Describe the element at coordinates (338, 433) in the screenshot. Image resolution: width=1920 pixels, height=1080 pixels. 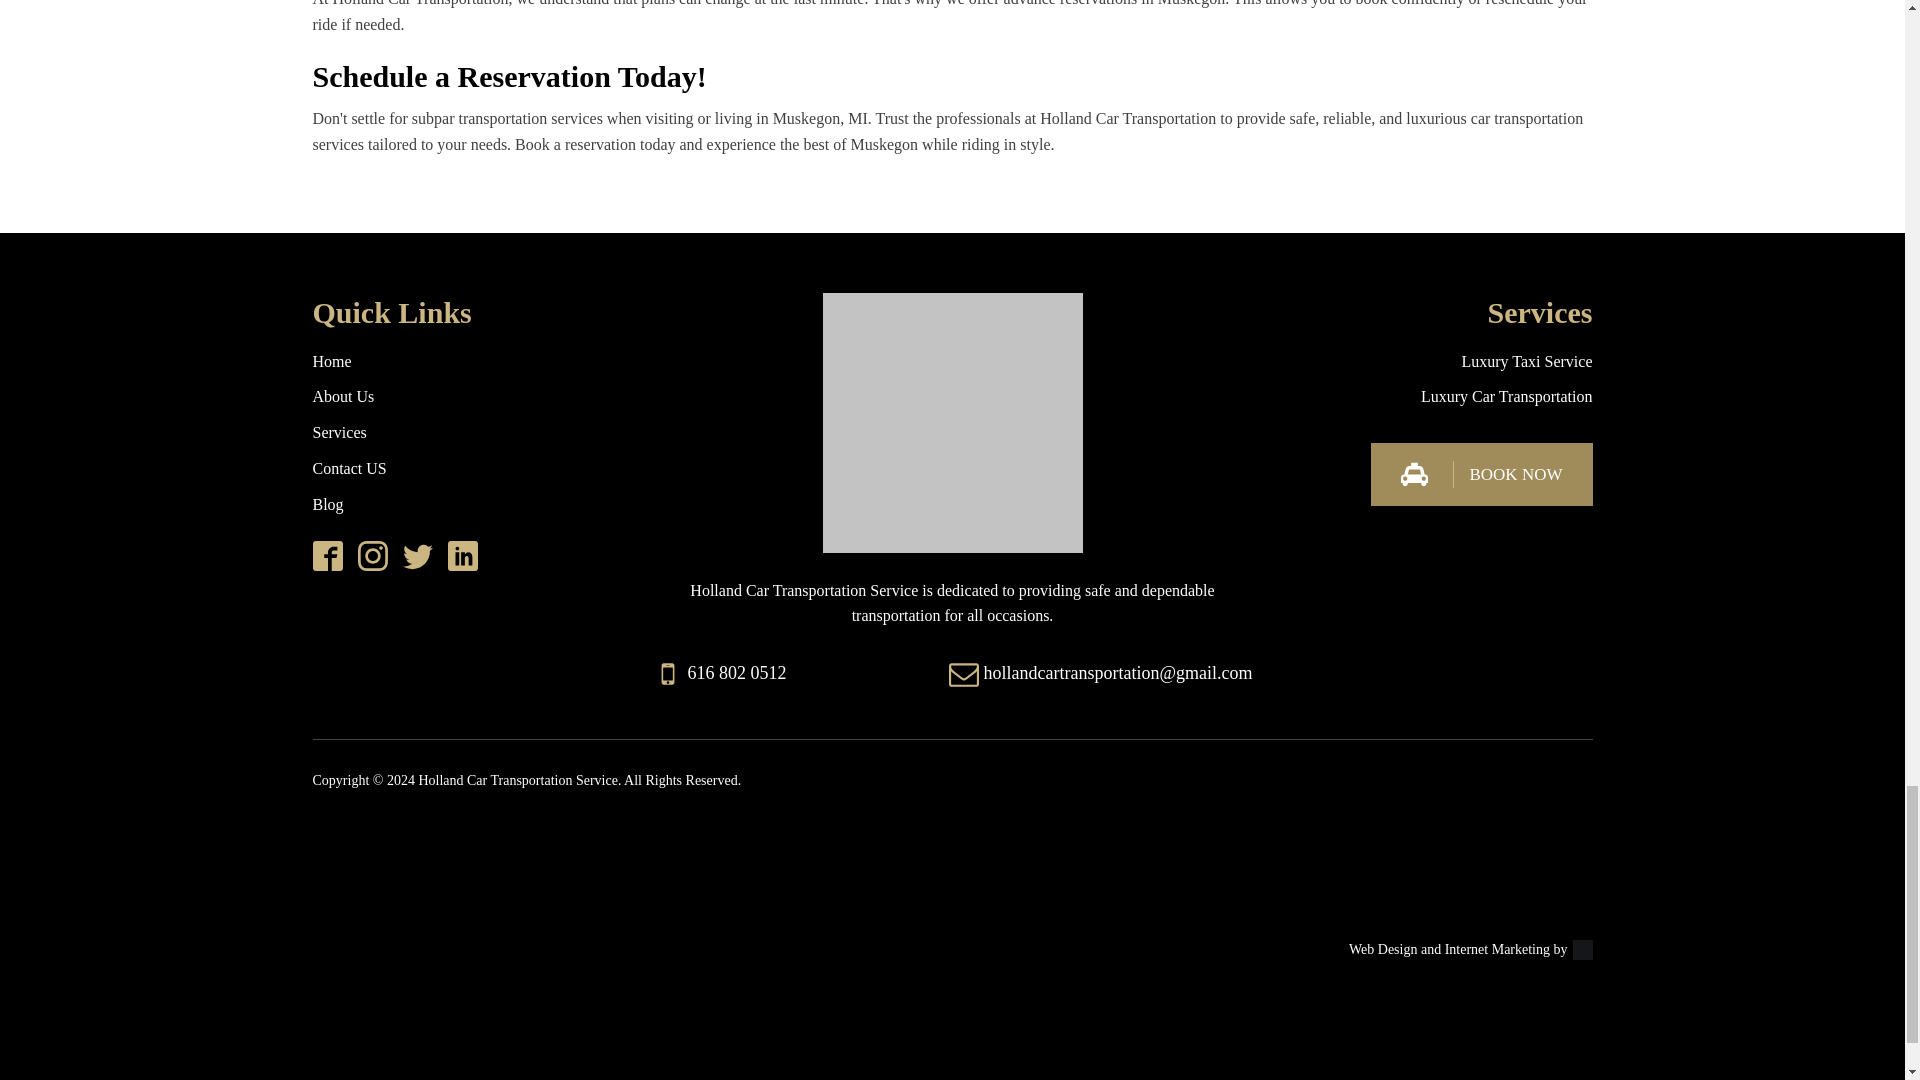
I see `Services` at that location.